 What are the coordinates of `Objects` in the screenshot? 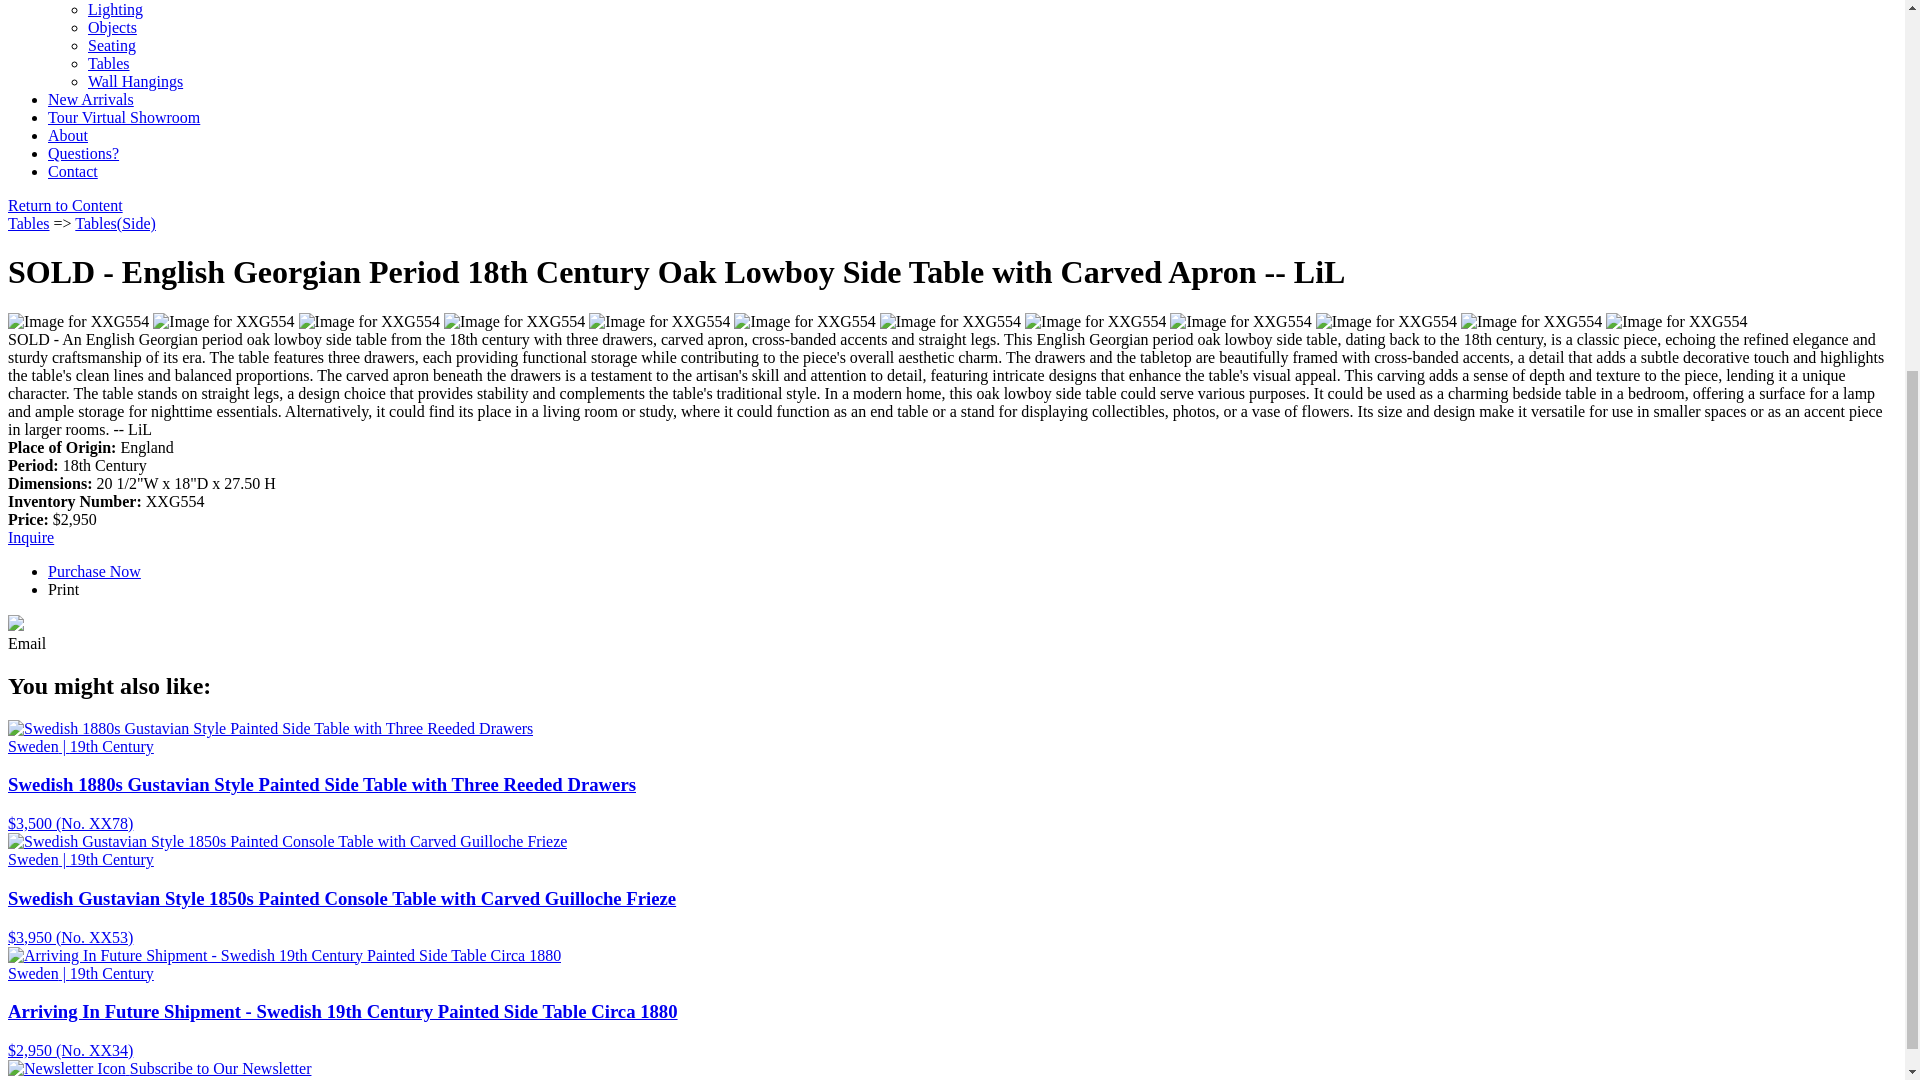 It's located at (112, 27).